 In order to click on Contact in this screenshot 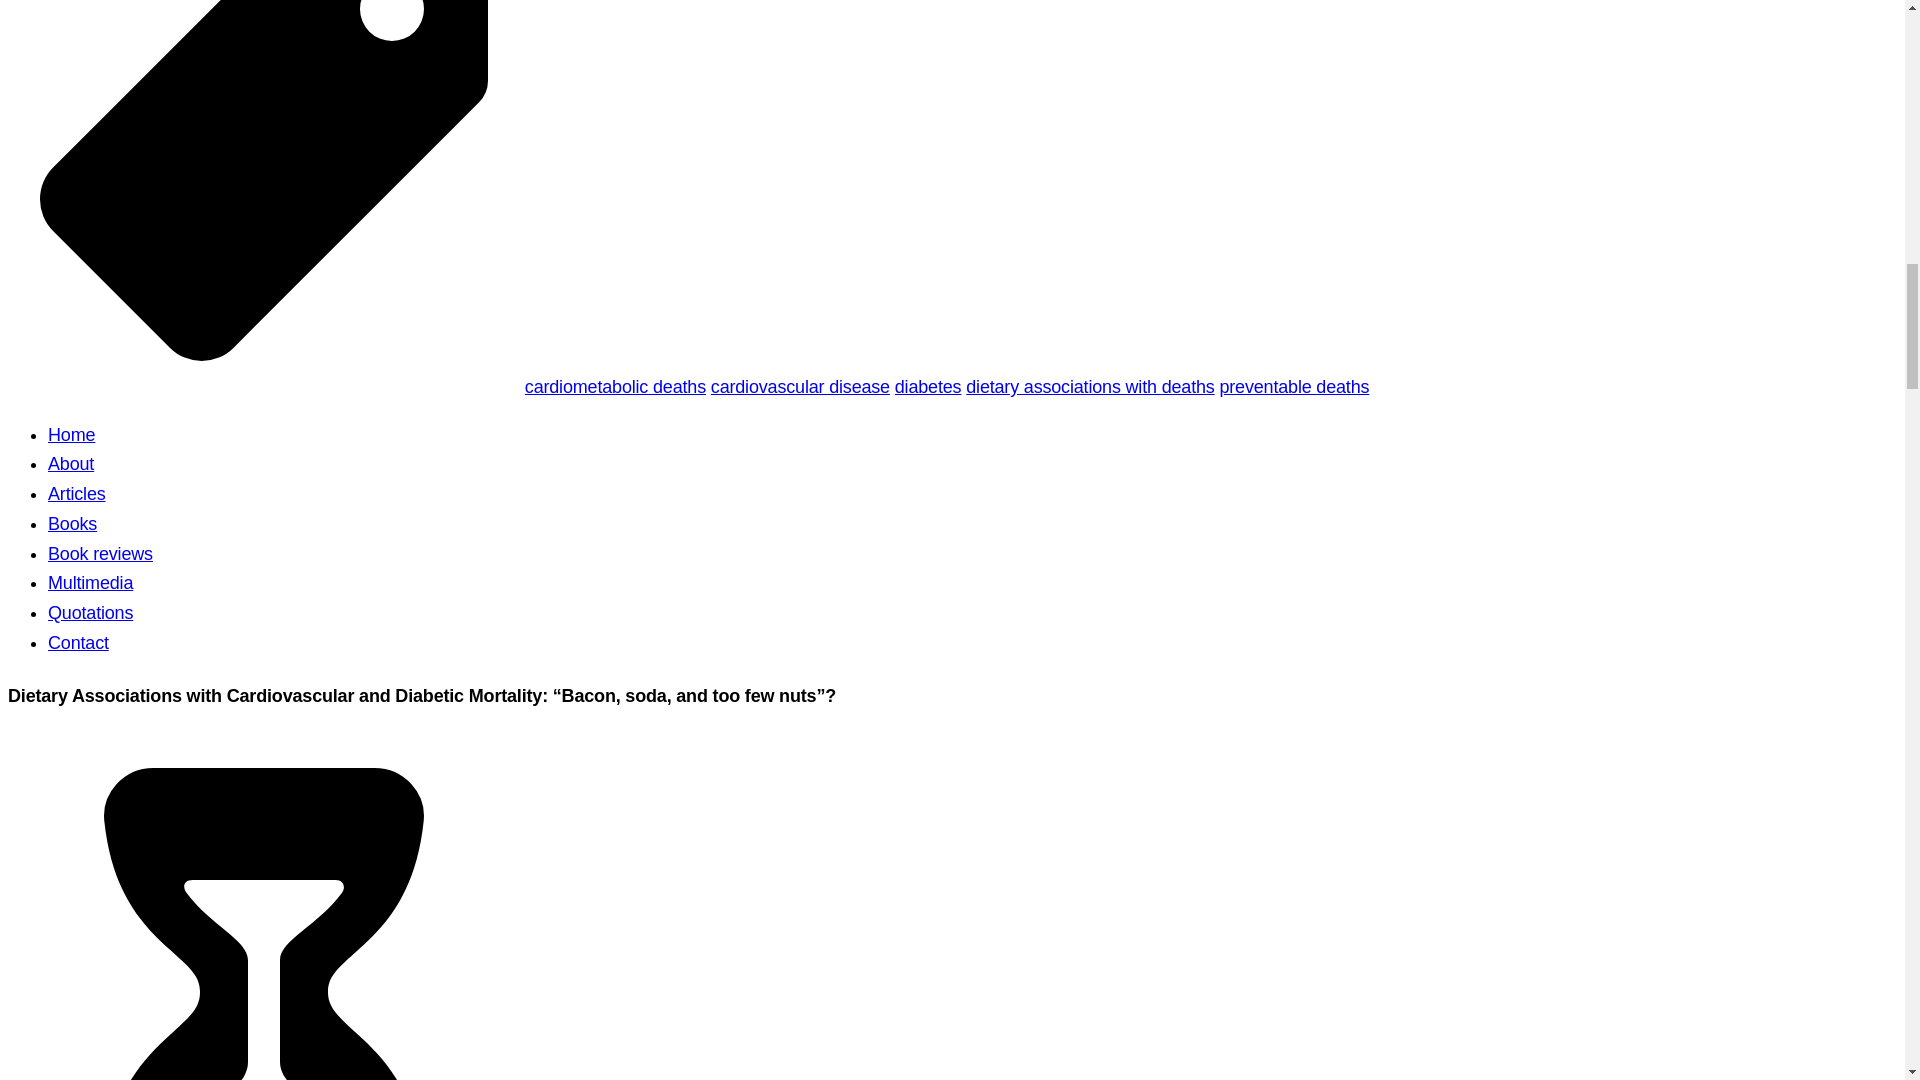, I will do `click(78, 642)`.